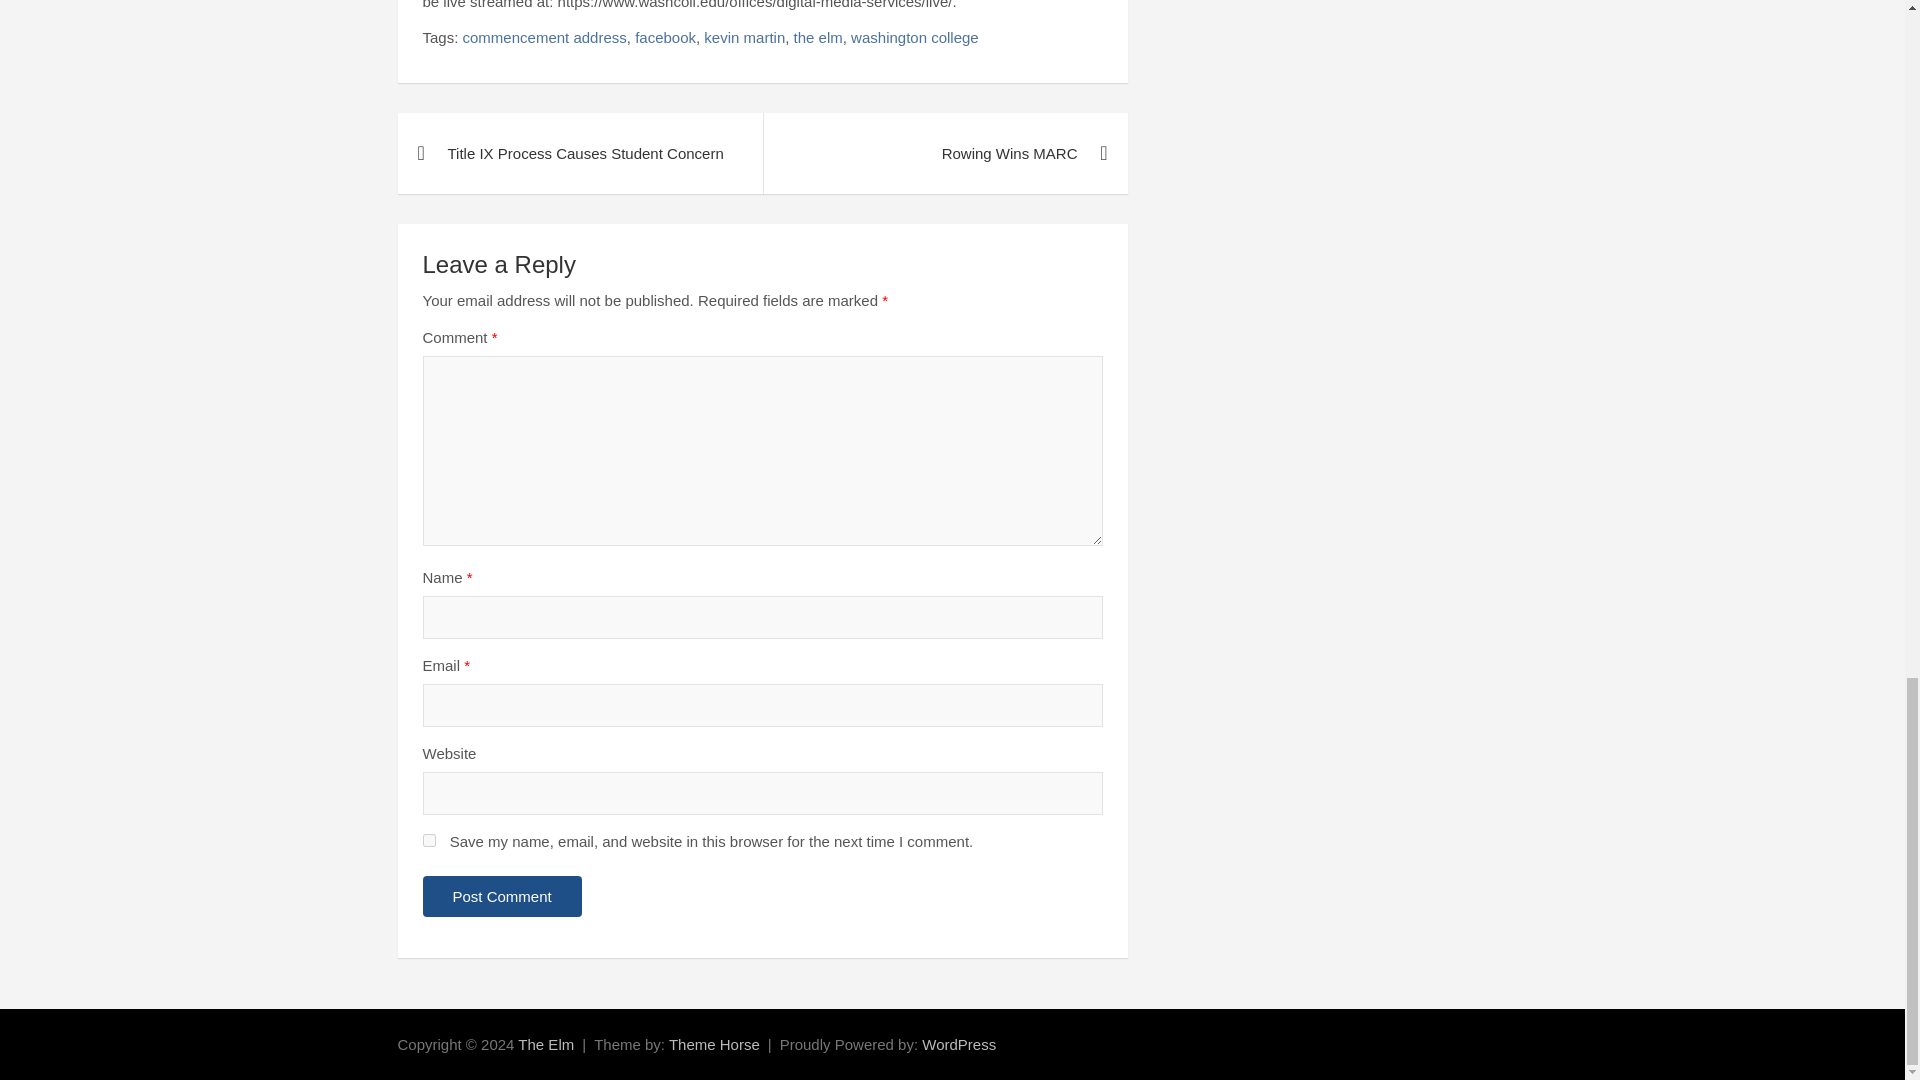 The height and width of the screenshot is (1080, 1920). Describe the element at coordinates (502, 896) in the screenshot. I see `Post Comment` at that location.